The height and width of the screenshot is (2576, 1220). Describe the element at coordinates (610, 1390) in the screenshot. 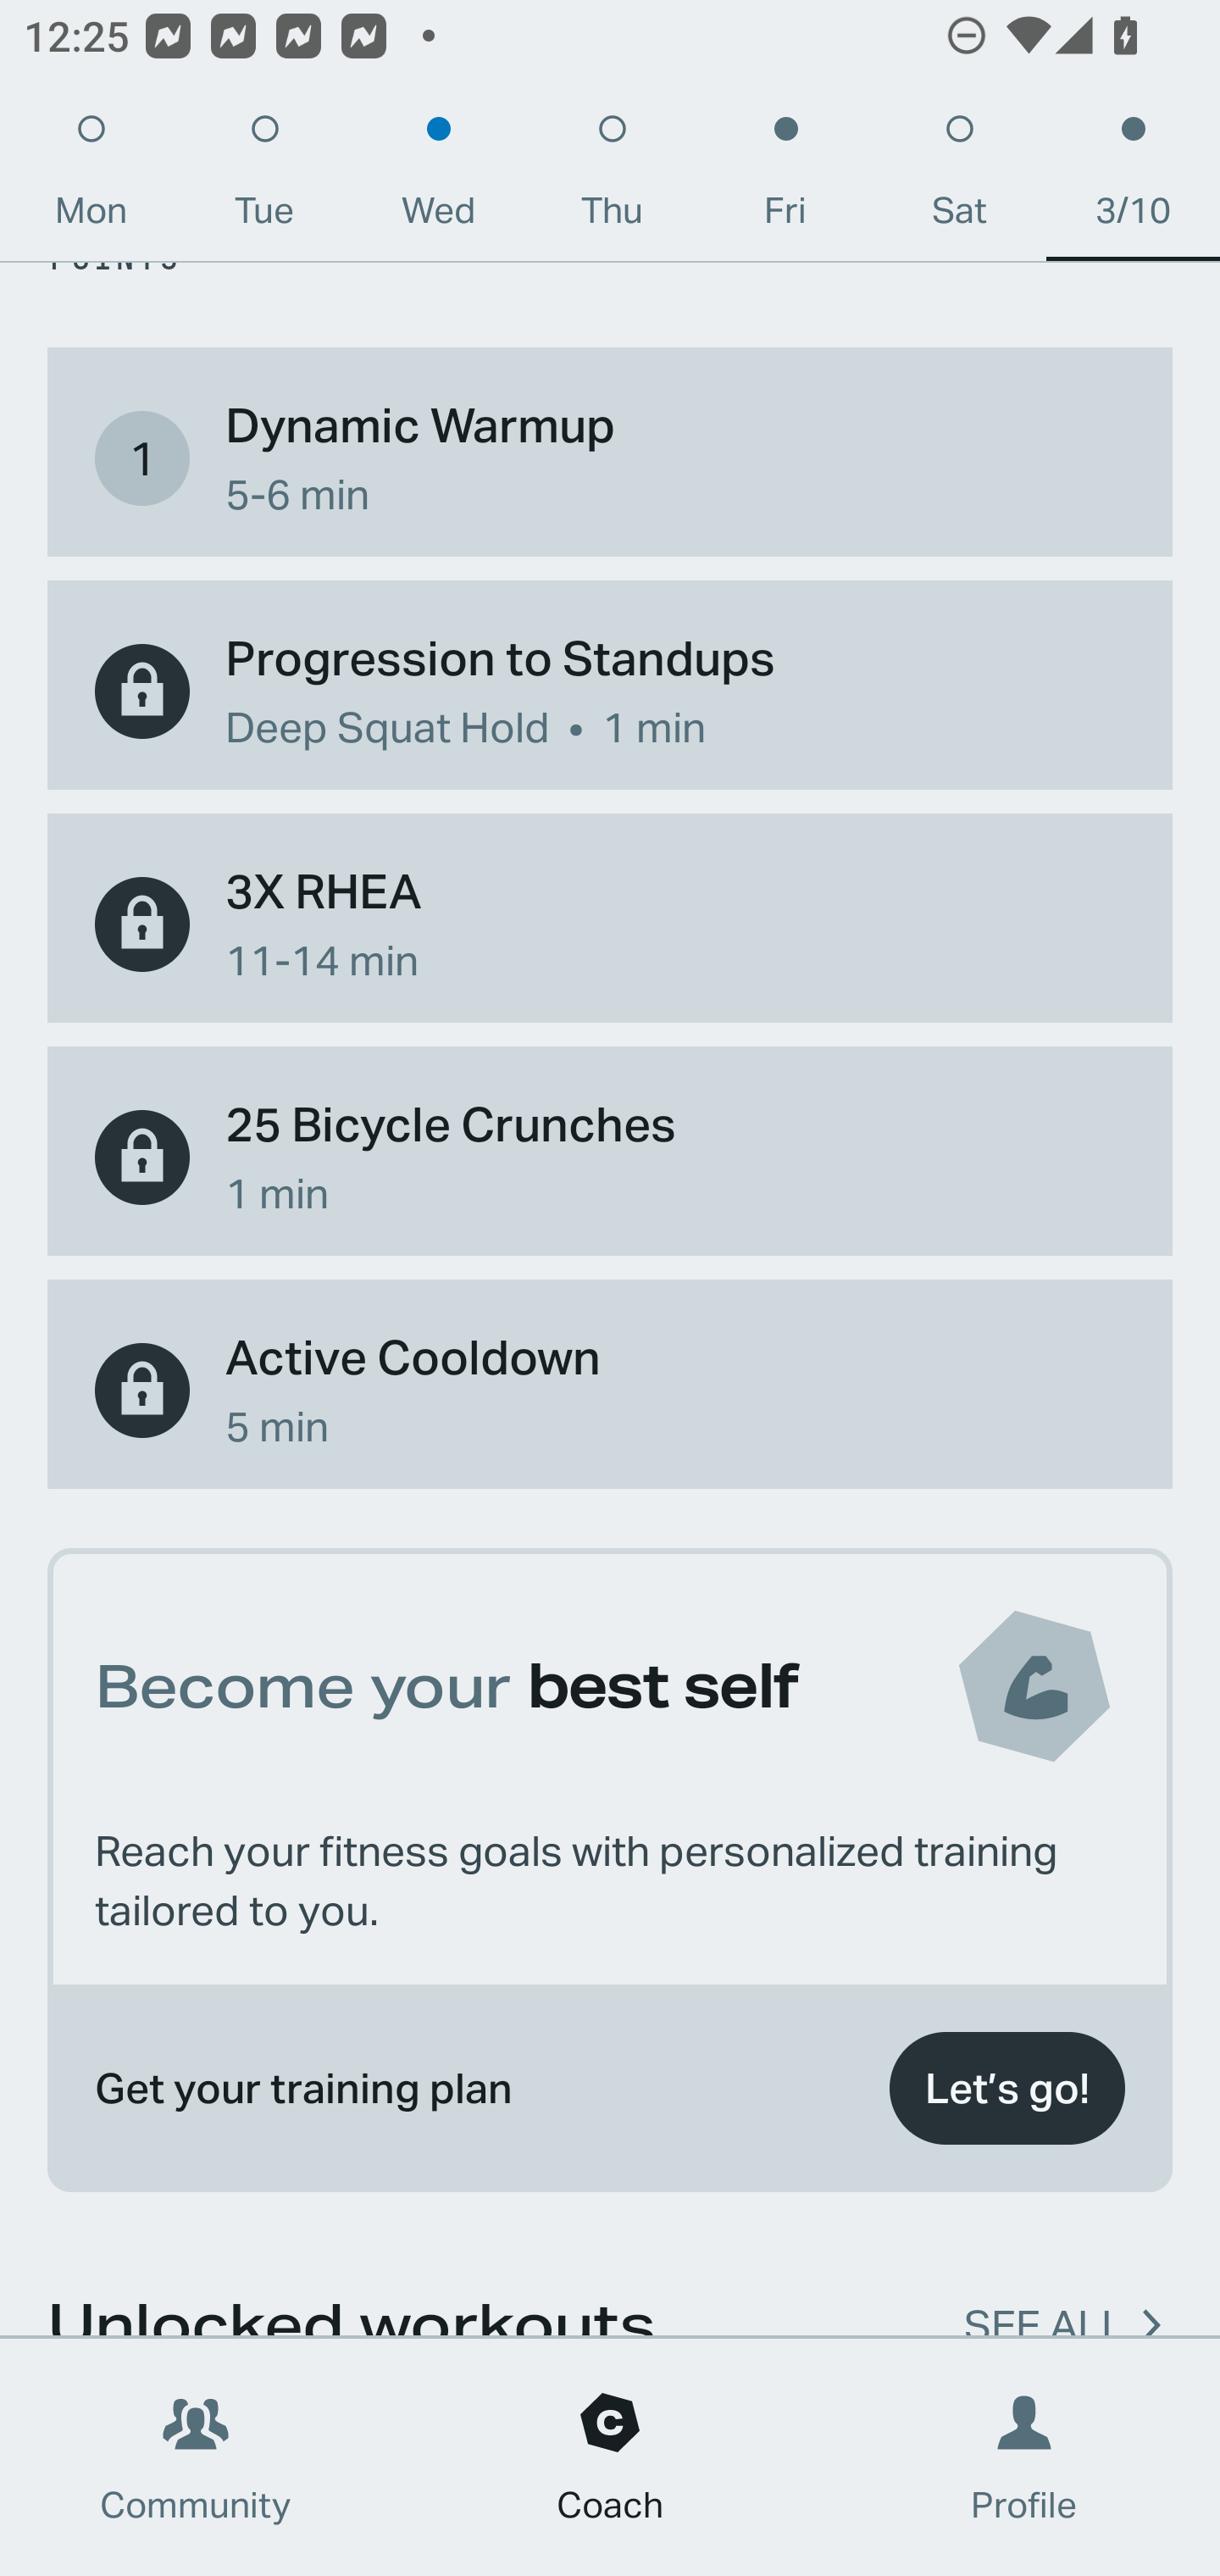

I see `Active Cooldown 5 min` at that location.